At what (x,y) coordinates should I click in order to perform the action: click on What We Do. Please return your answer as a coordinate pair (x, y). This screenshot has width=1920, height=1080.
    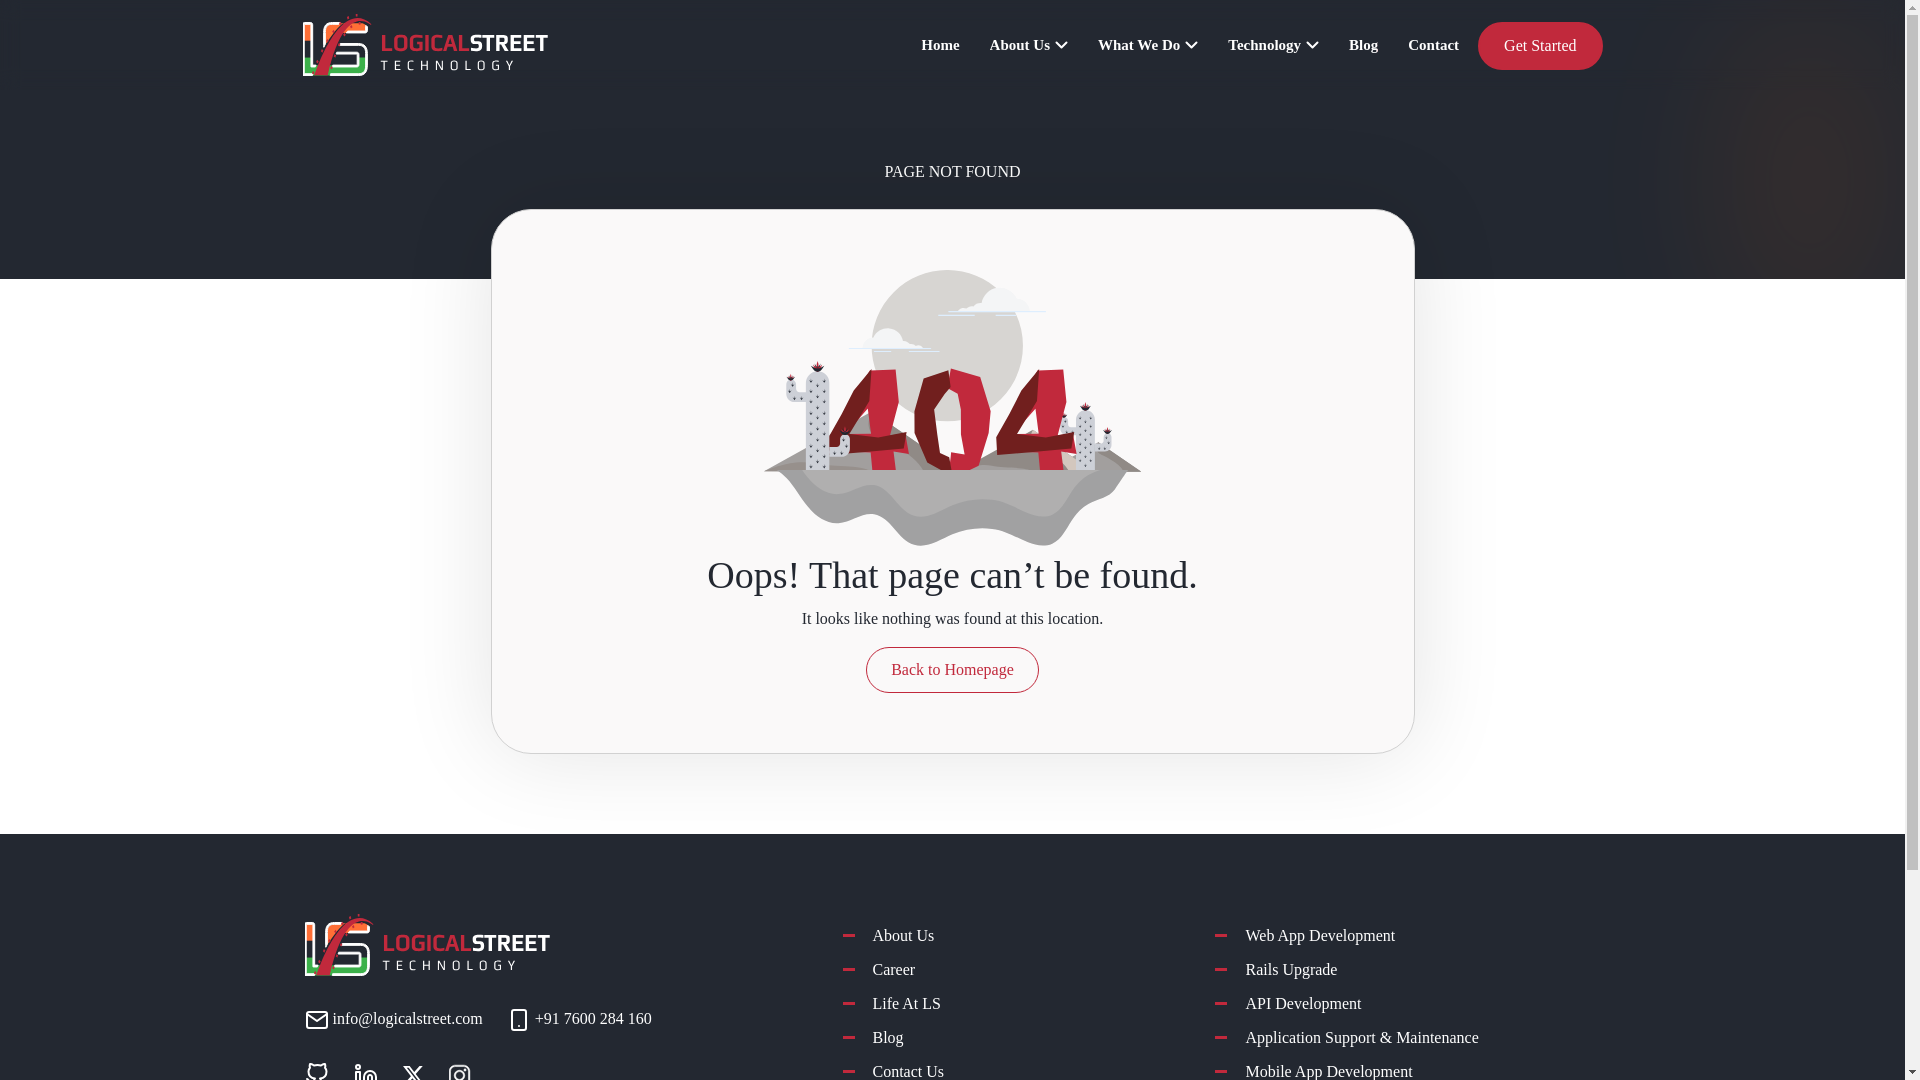
    Looking at the image, I should click on (1148, 44).